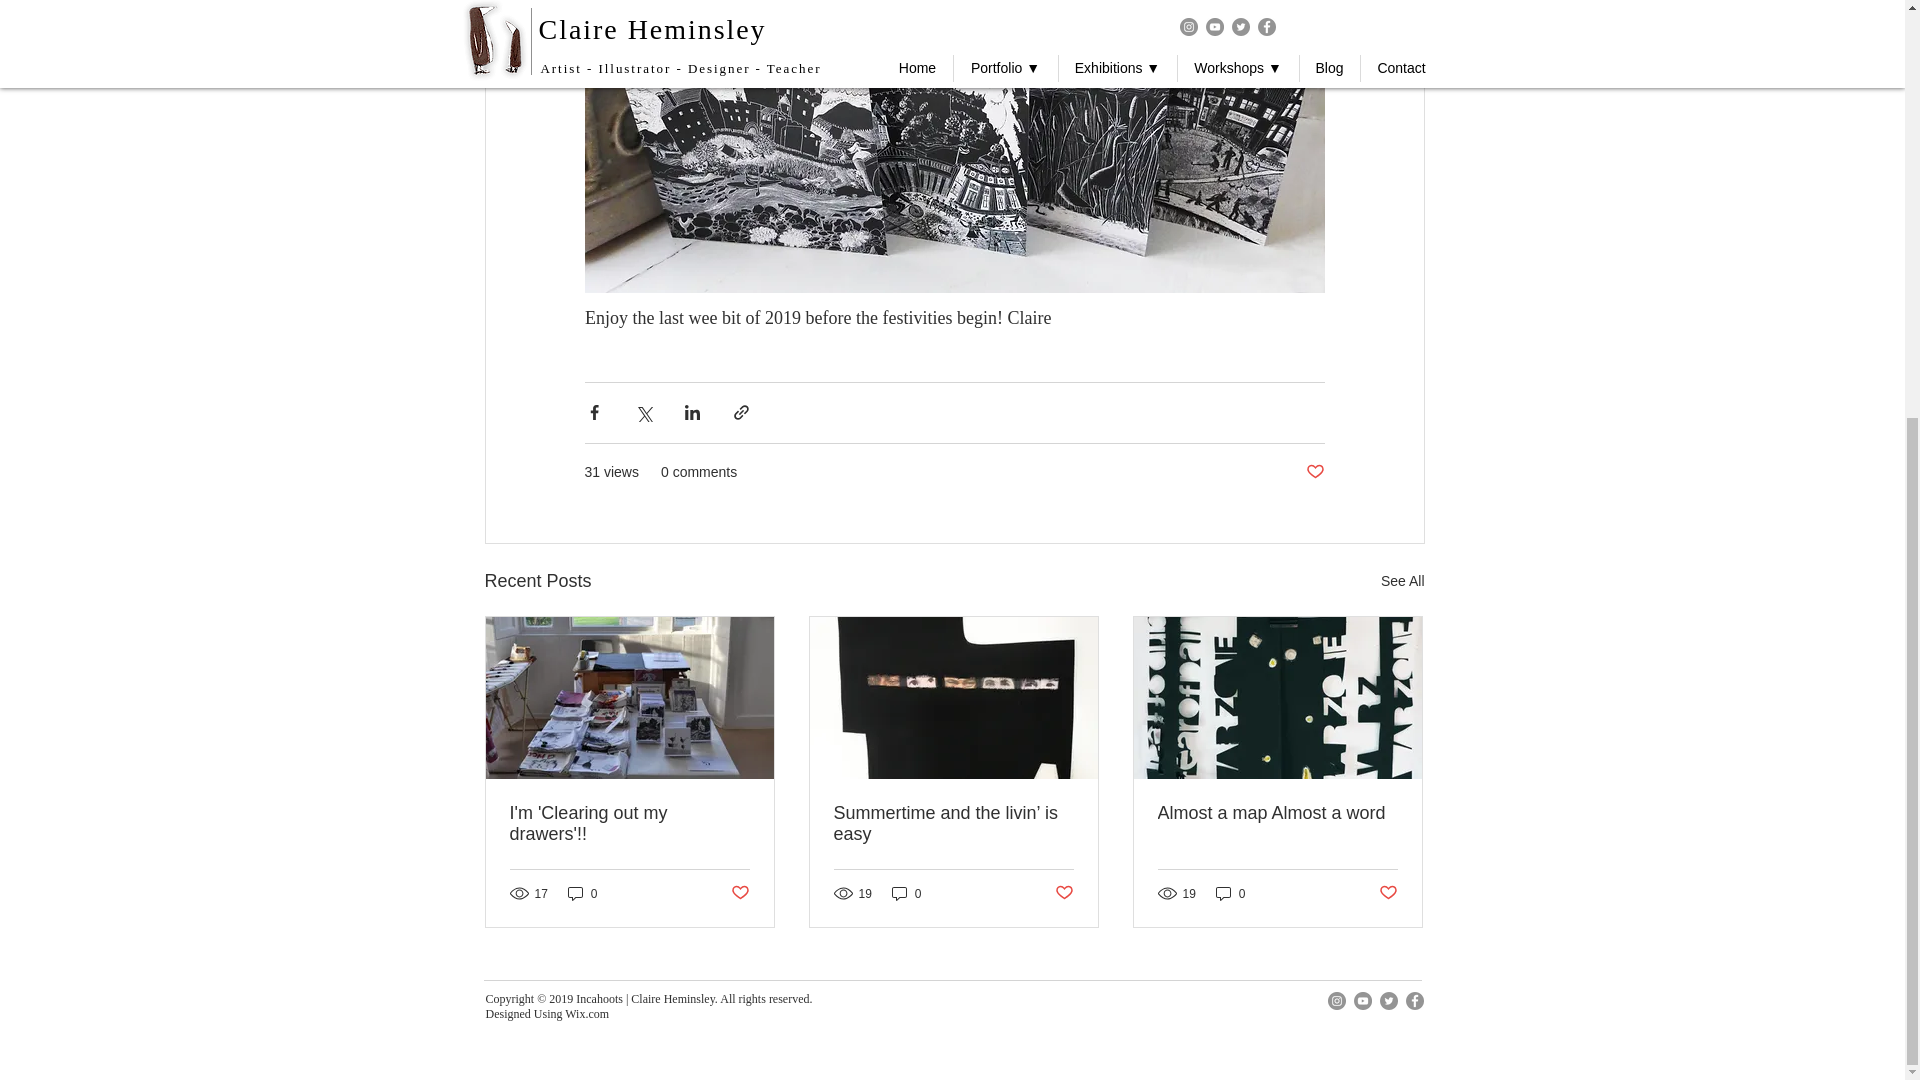  I want to click on See All, so click(1402, 582).